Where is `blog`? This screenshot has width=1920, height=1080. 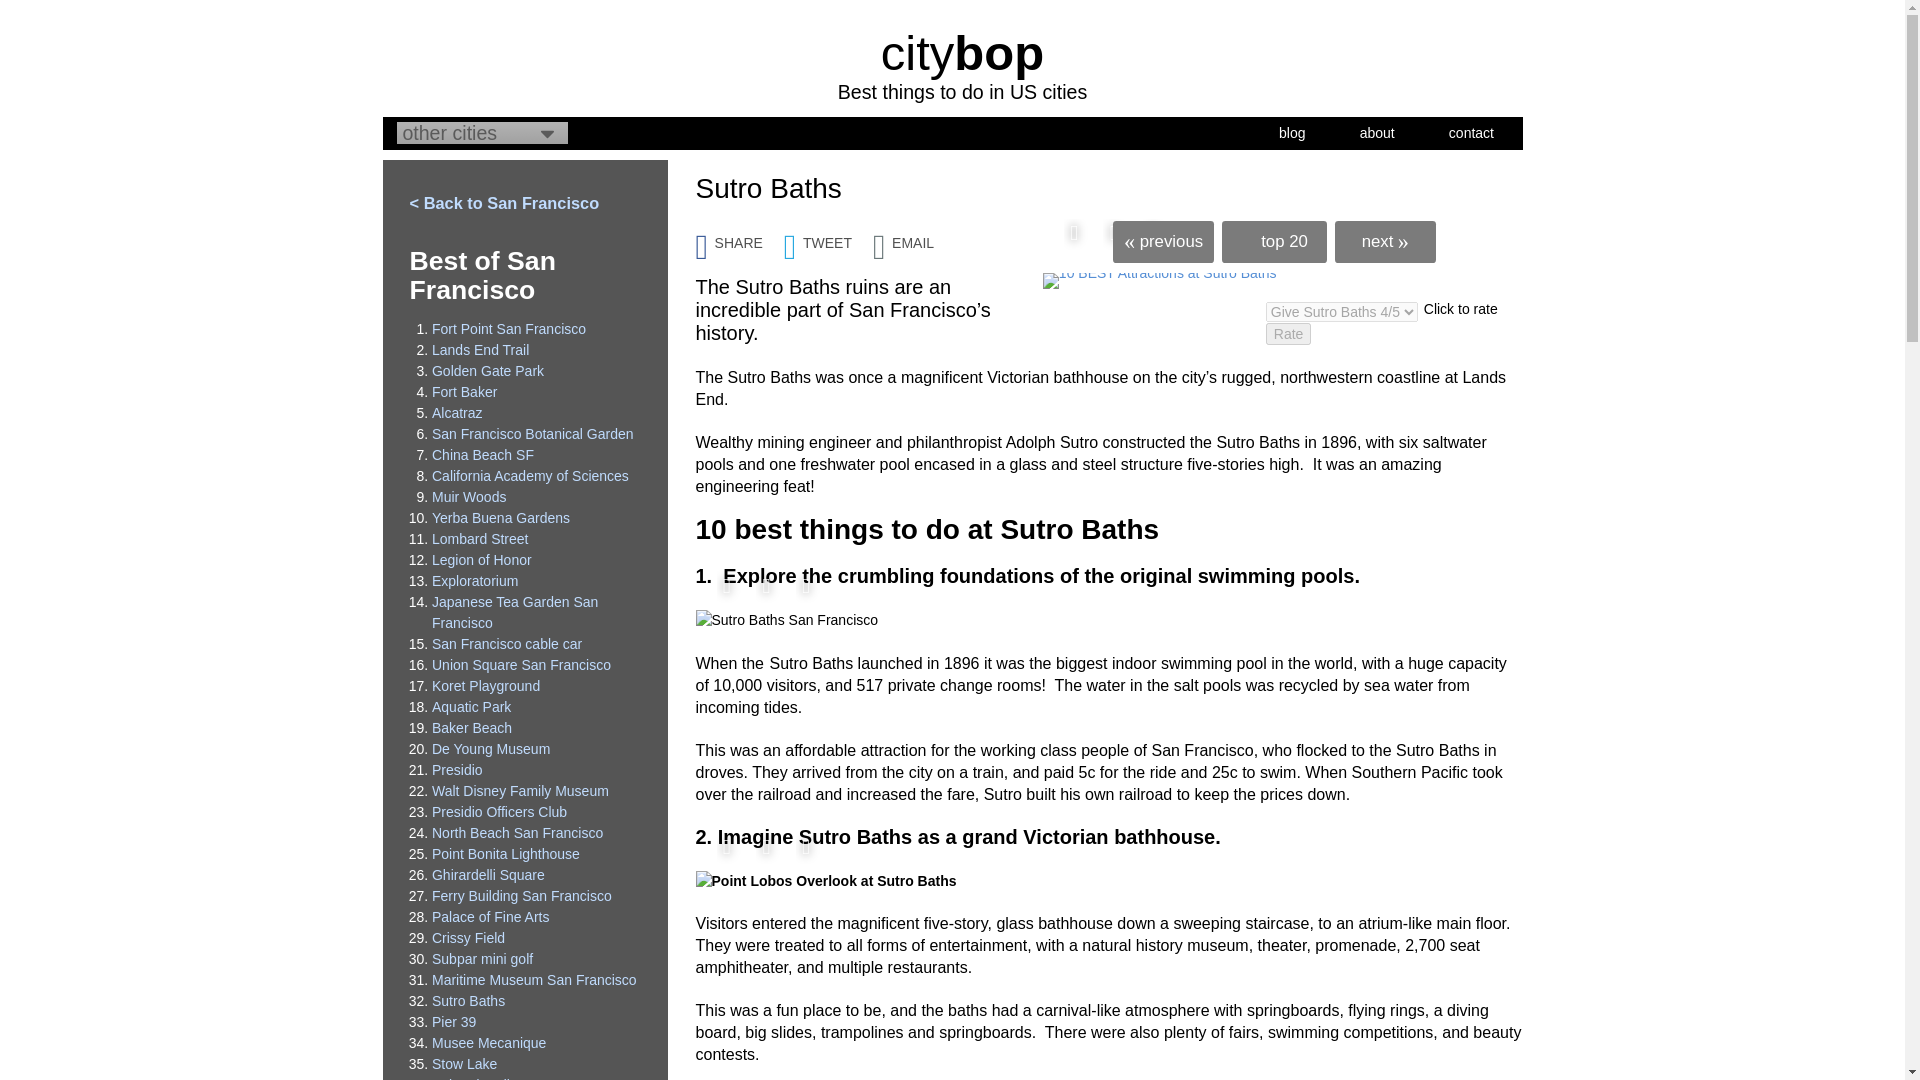 blog is located at coordinates (1292, 132).